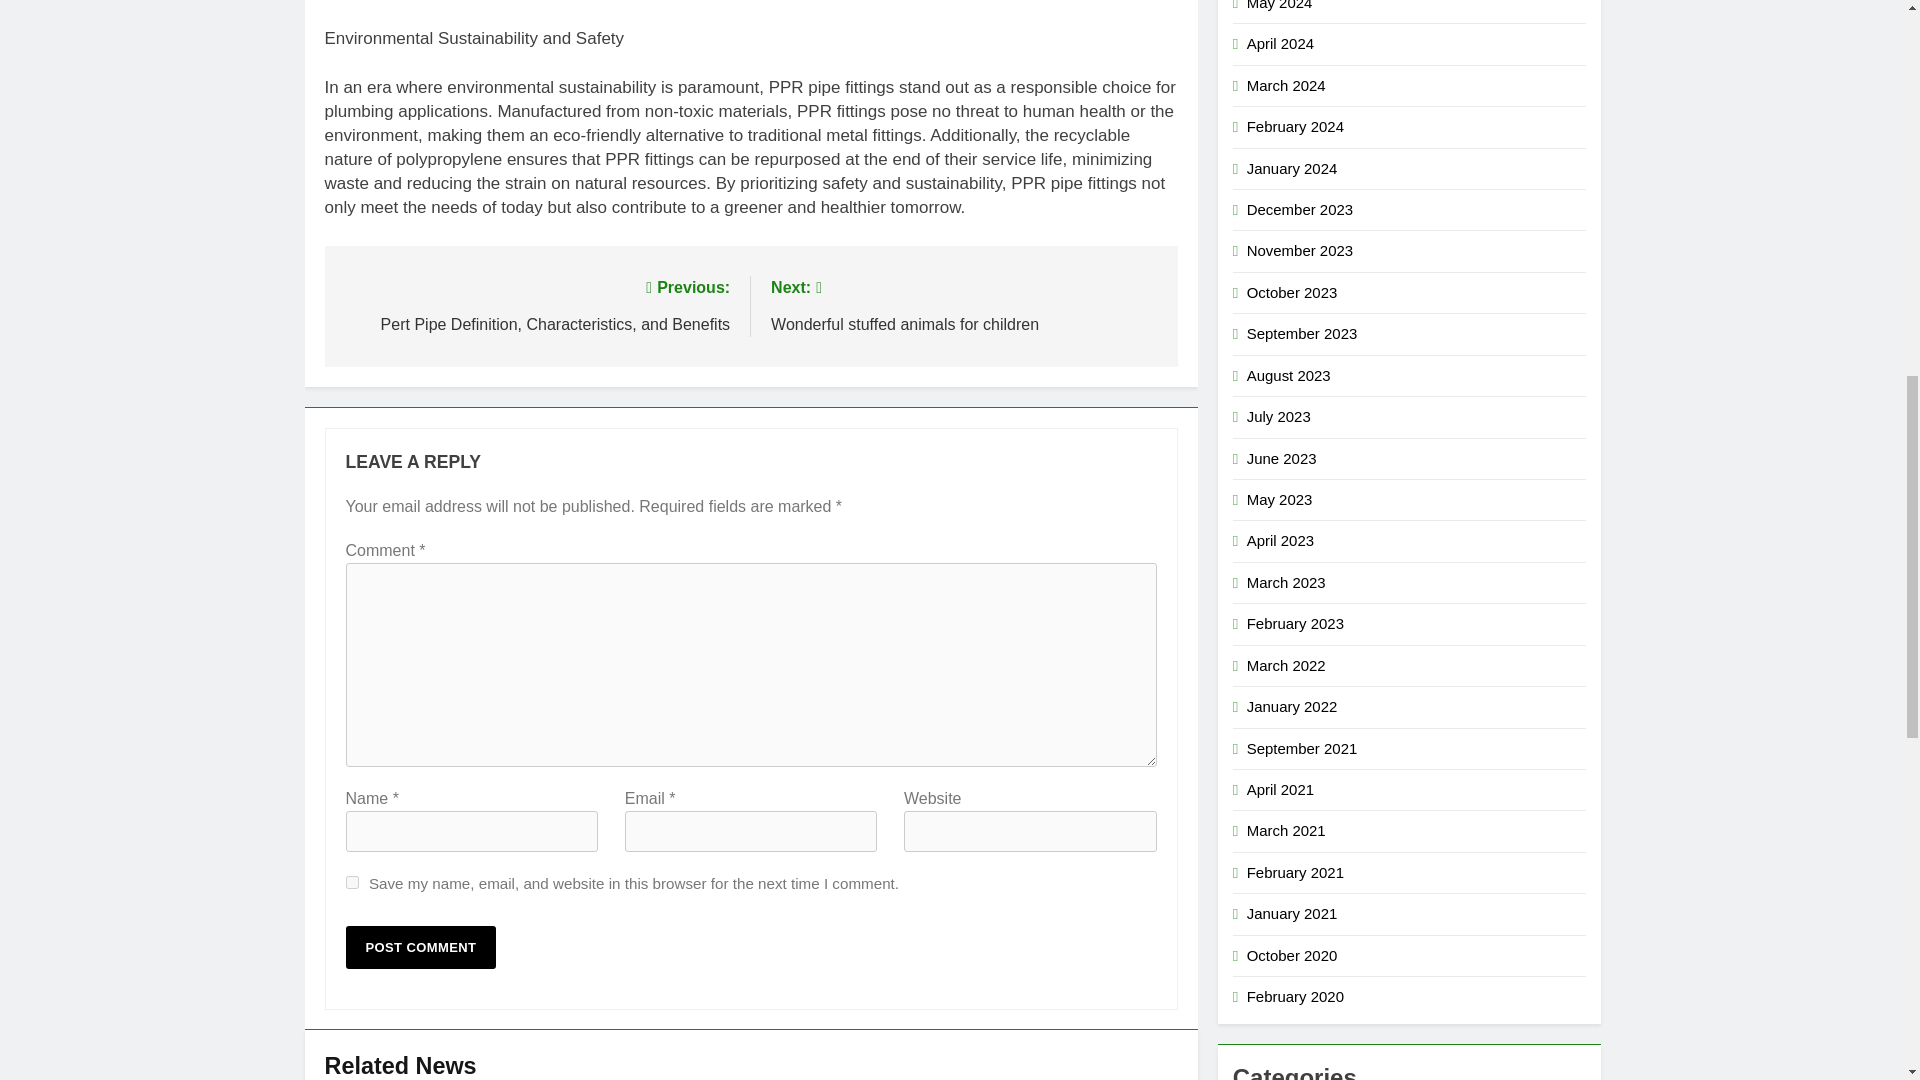  What do you see at coordinates (421, 946) in the screenshot?
I see `Post Comment` at bounding box center [421, 946].